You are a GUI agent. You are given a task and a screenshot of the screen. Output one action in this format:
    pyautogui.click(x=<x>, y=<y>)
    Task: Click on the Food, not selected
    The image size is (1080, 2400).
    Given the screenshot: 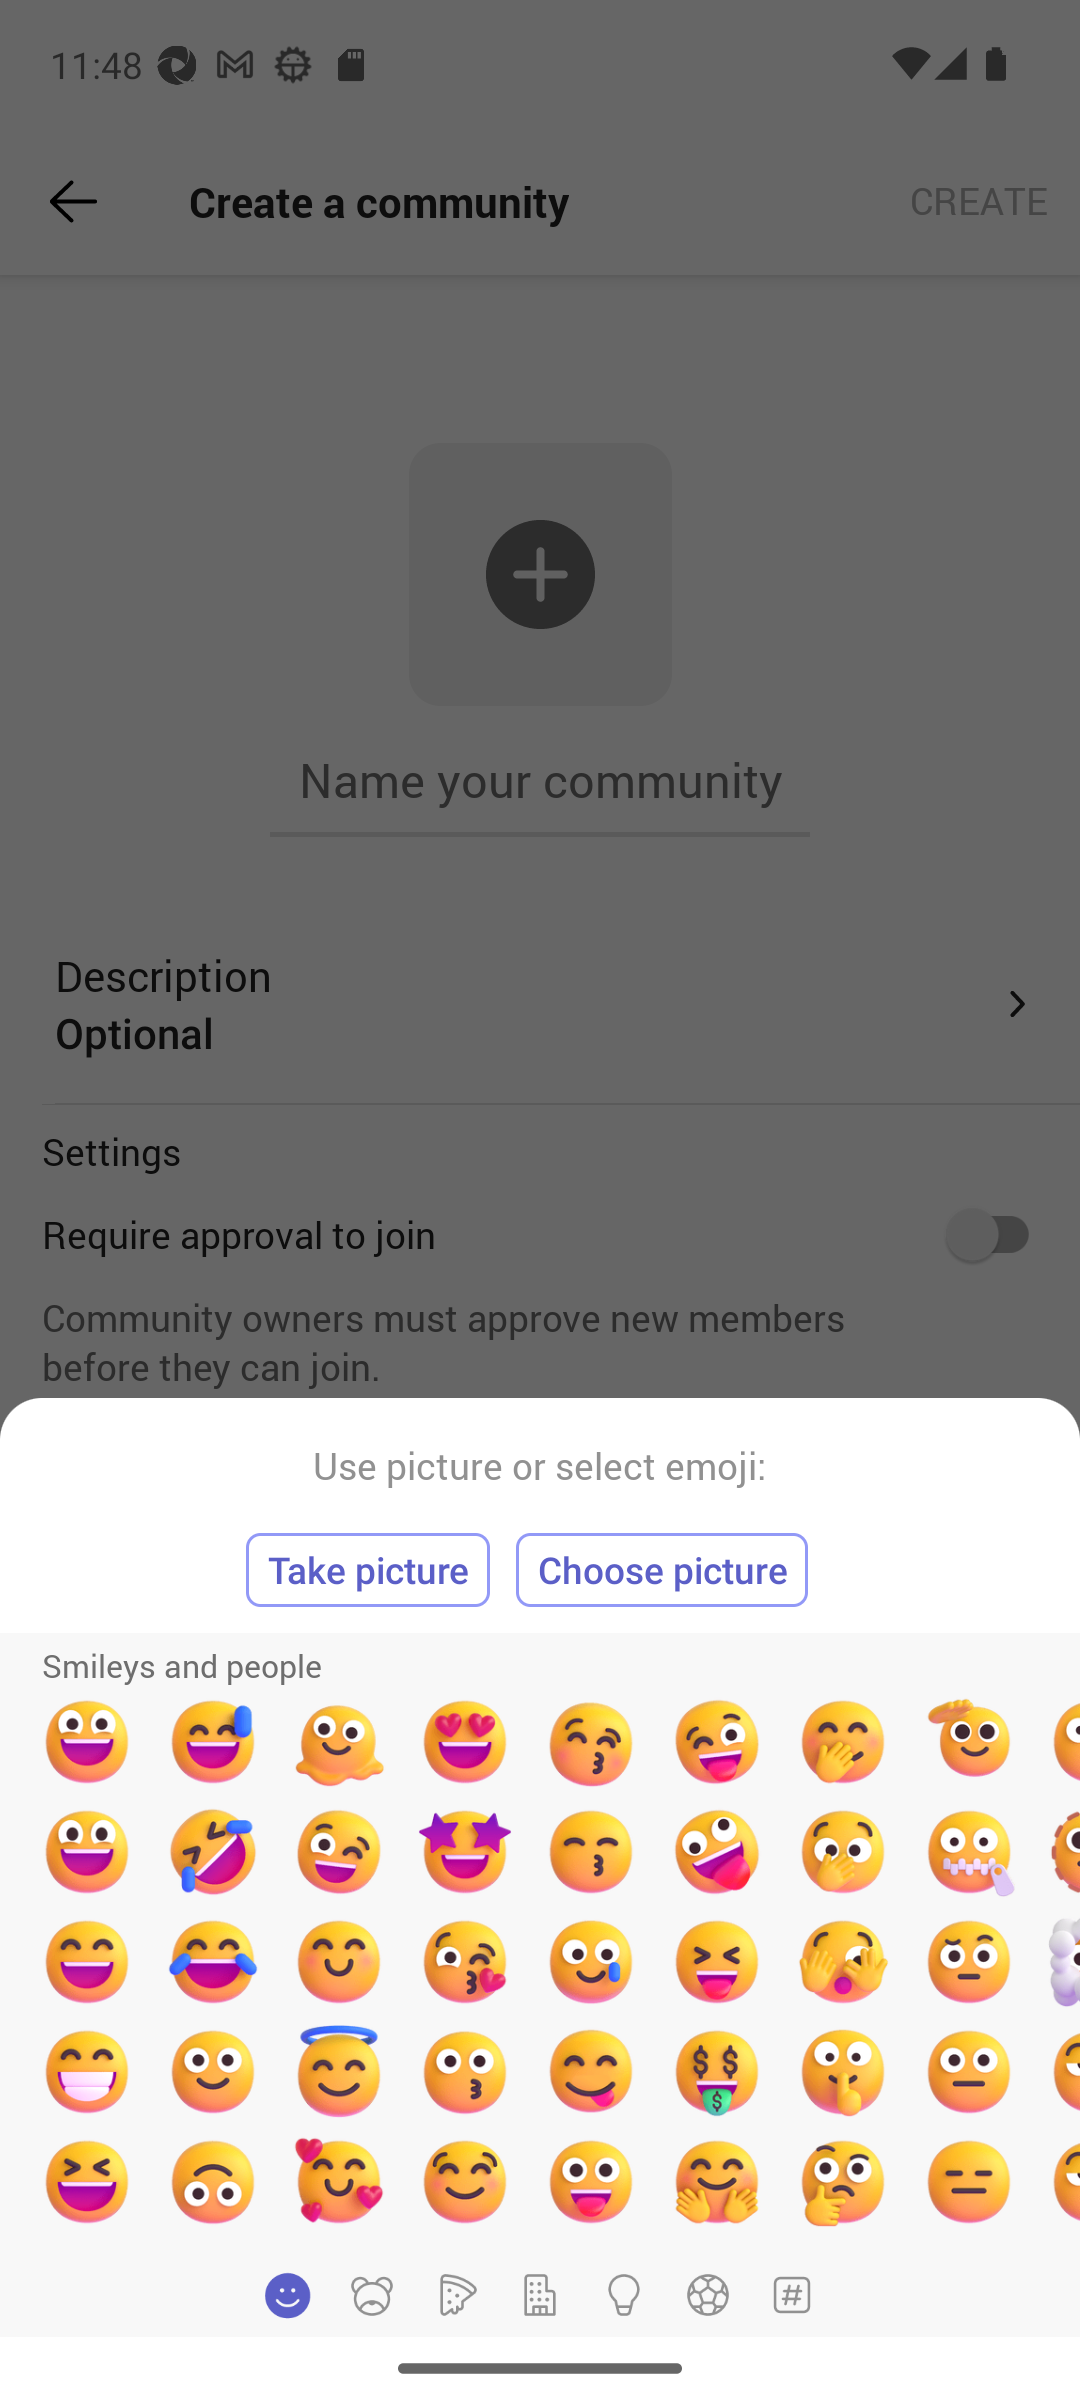 What is the action you would take?
    pyautogui.click(x=455, y=2295)
    